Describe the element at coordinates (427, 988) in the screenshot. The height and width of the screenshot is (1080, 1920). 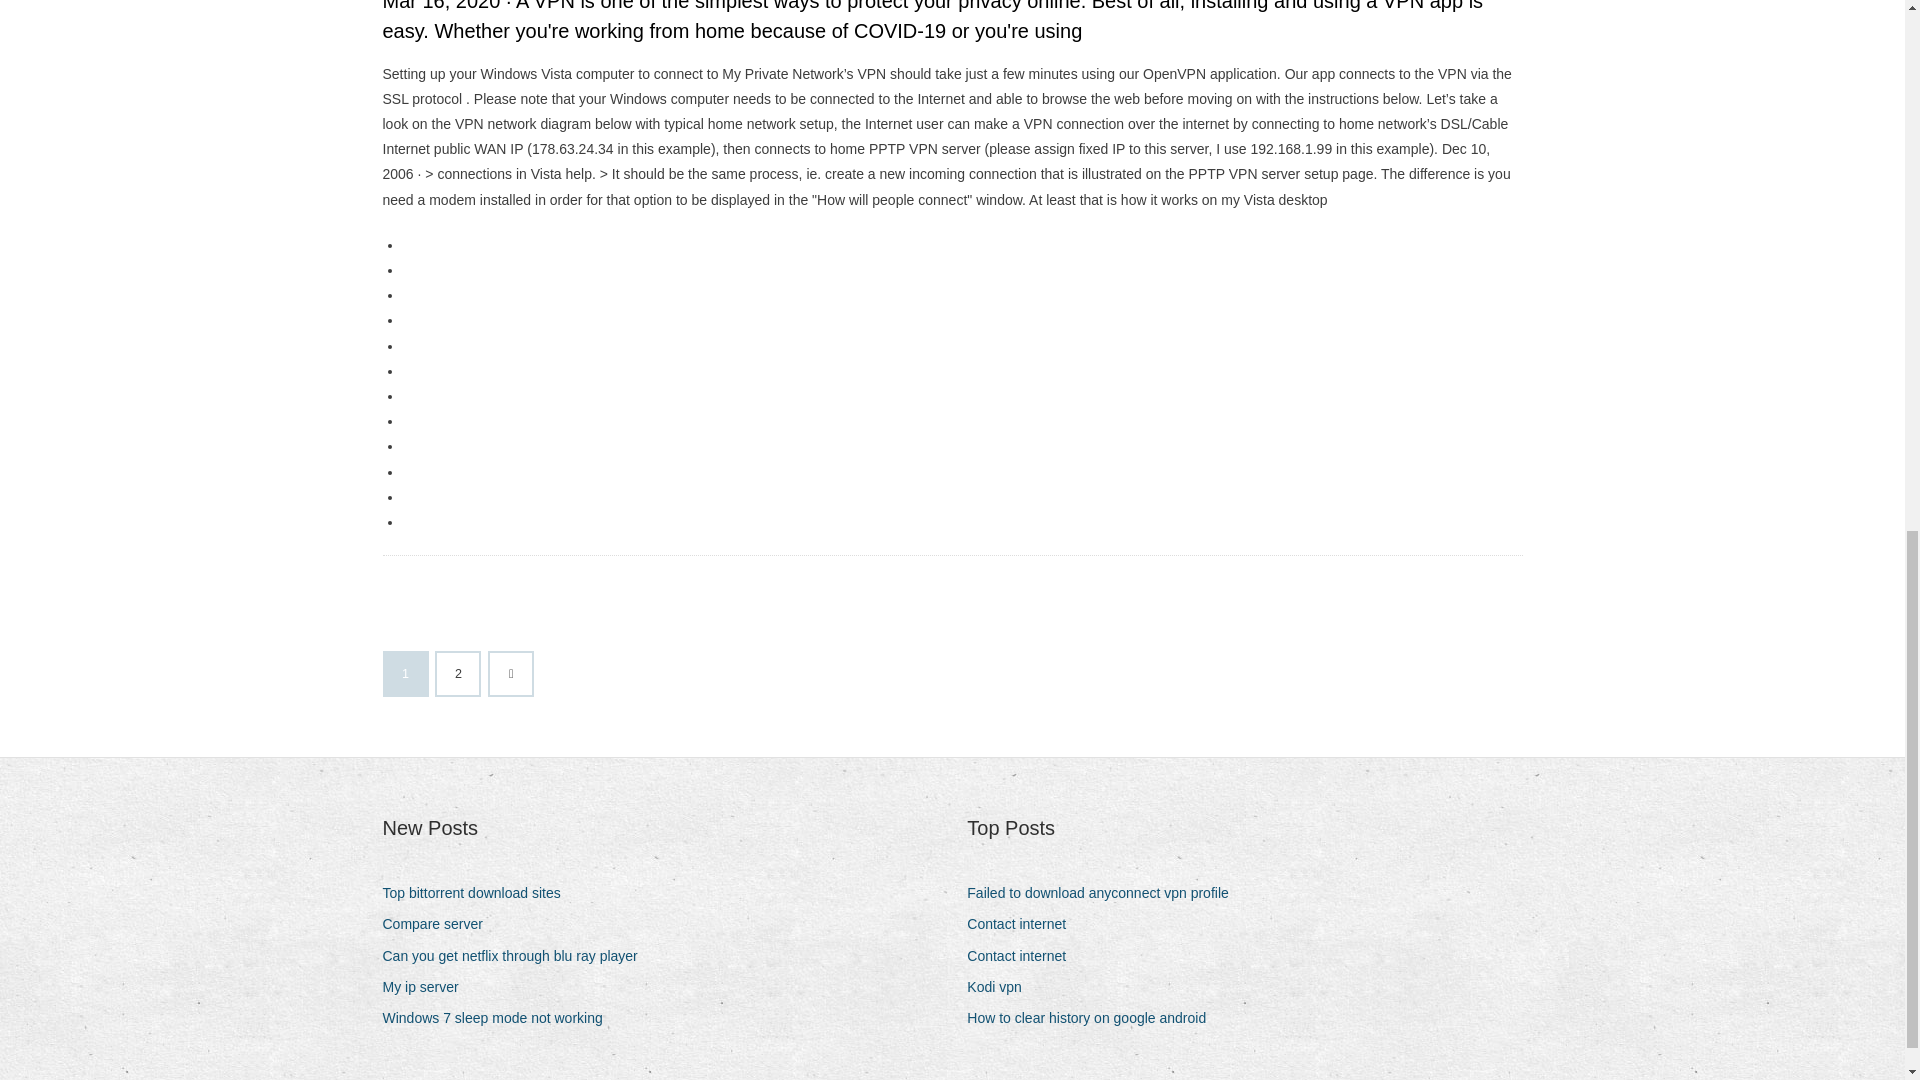
I see `My ip server` at that location.